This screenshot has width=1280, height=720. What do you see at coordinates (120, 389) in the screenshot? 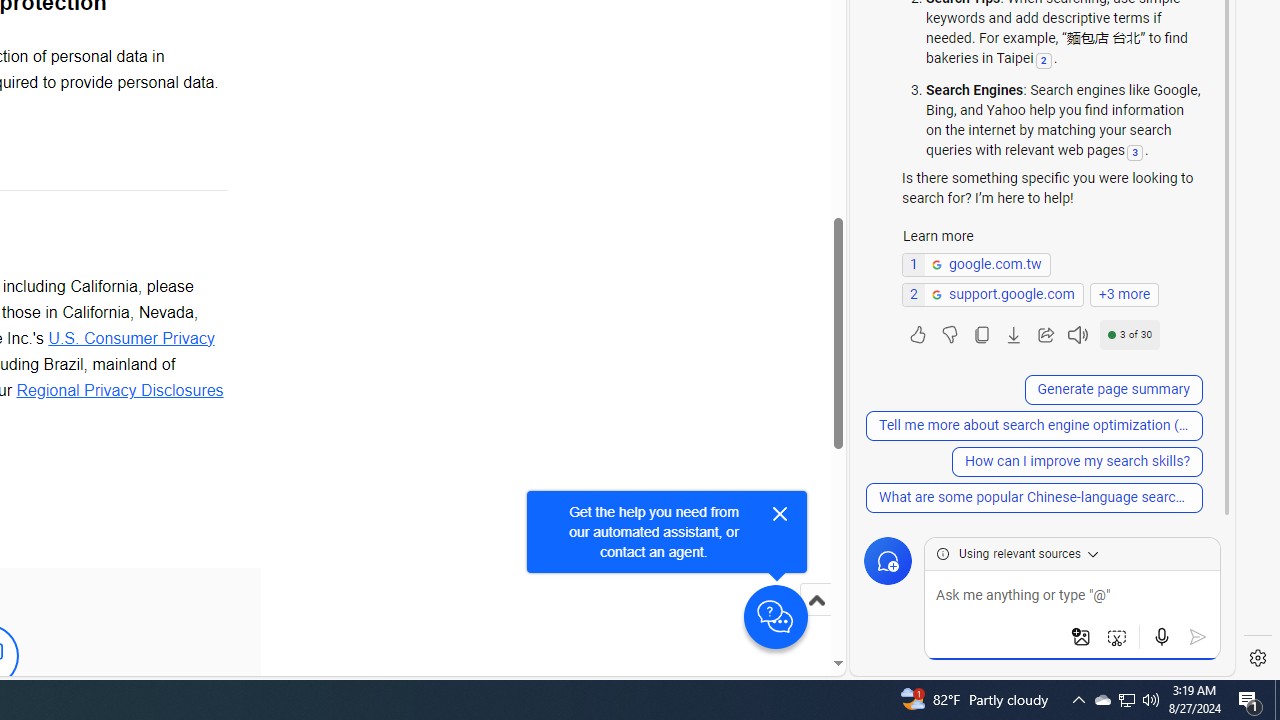
I see `Regional Privacy Disclosures - opens in new window or tab` at bounding box center [120, 389].